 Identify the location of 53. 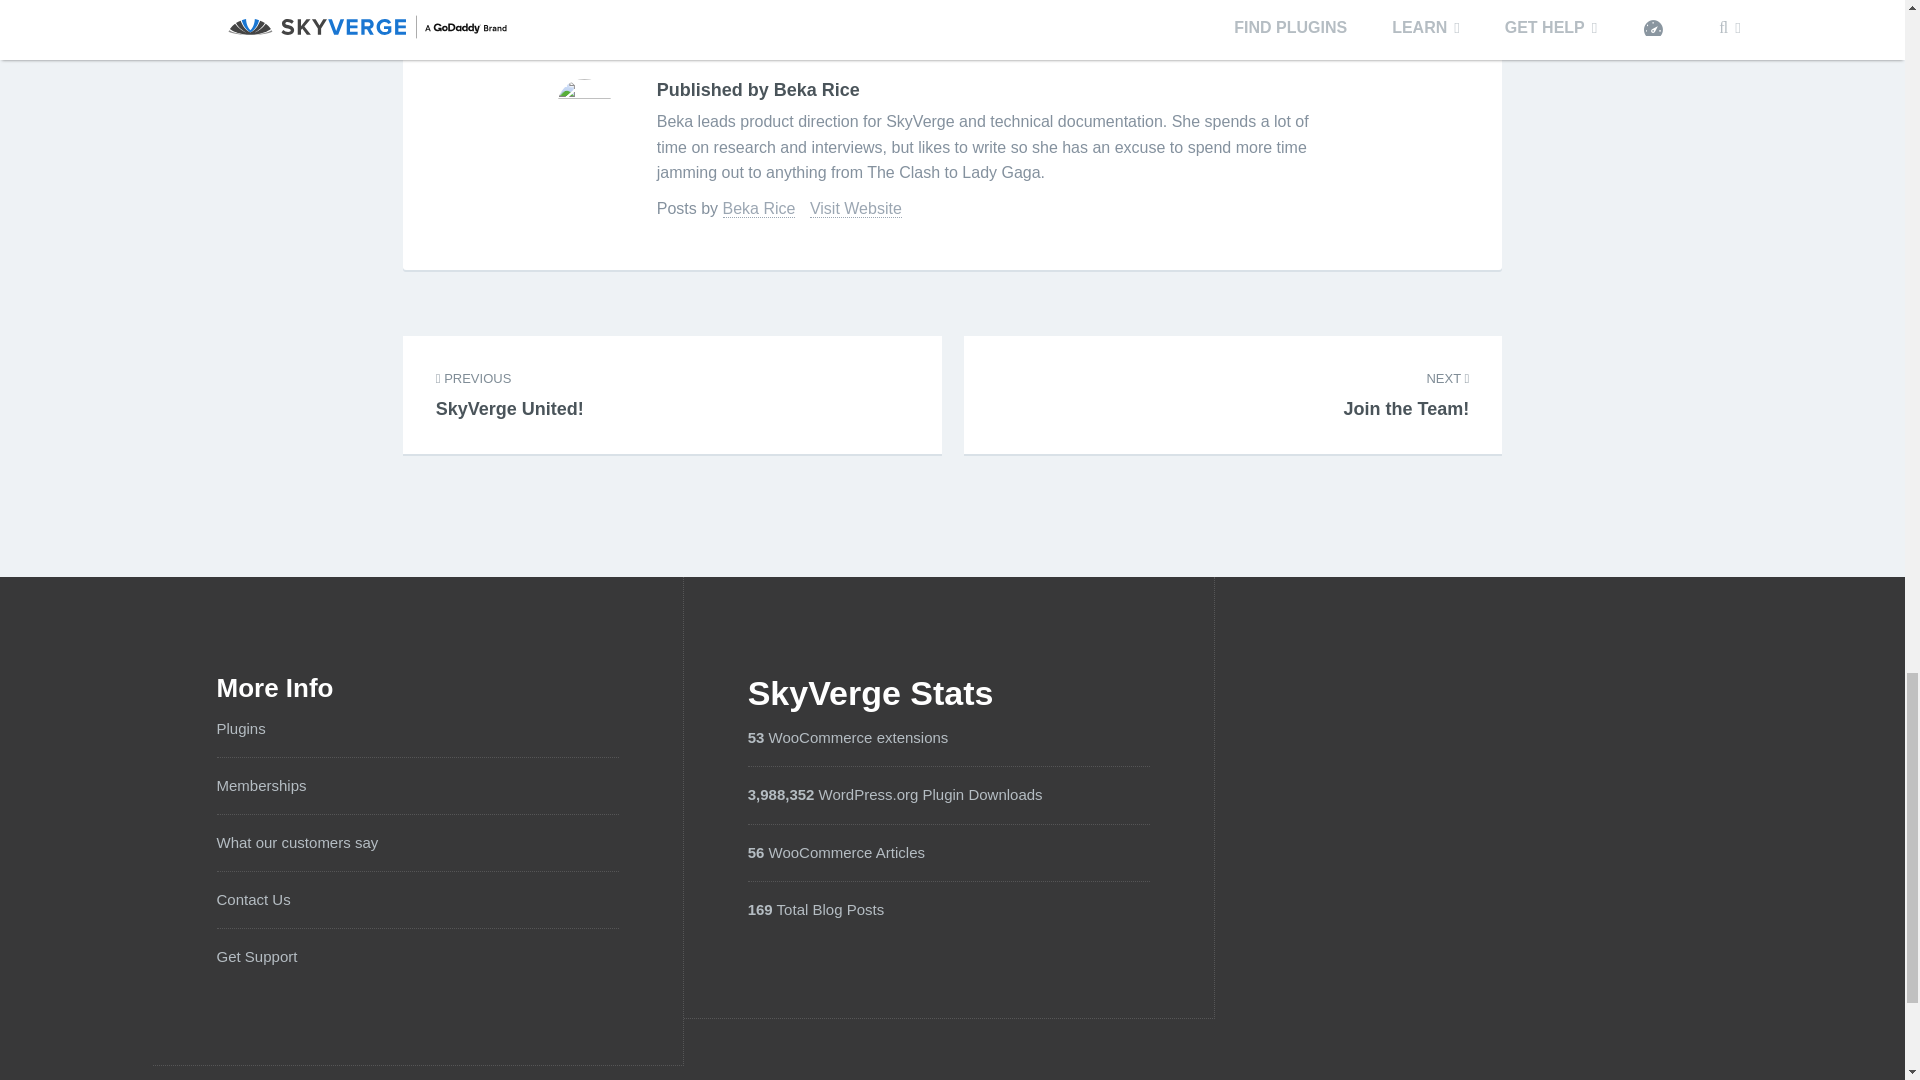
(856, 208).